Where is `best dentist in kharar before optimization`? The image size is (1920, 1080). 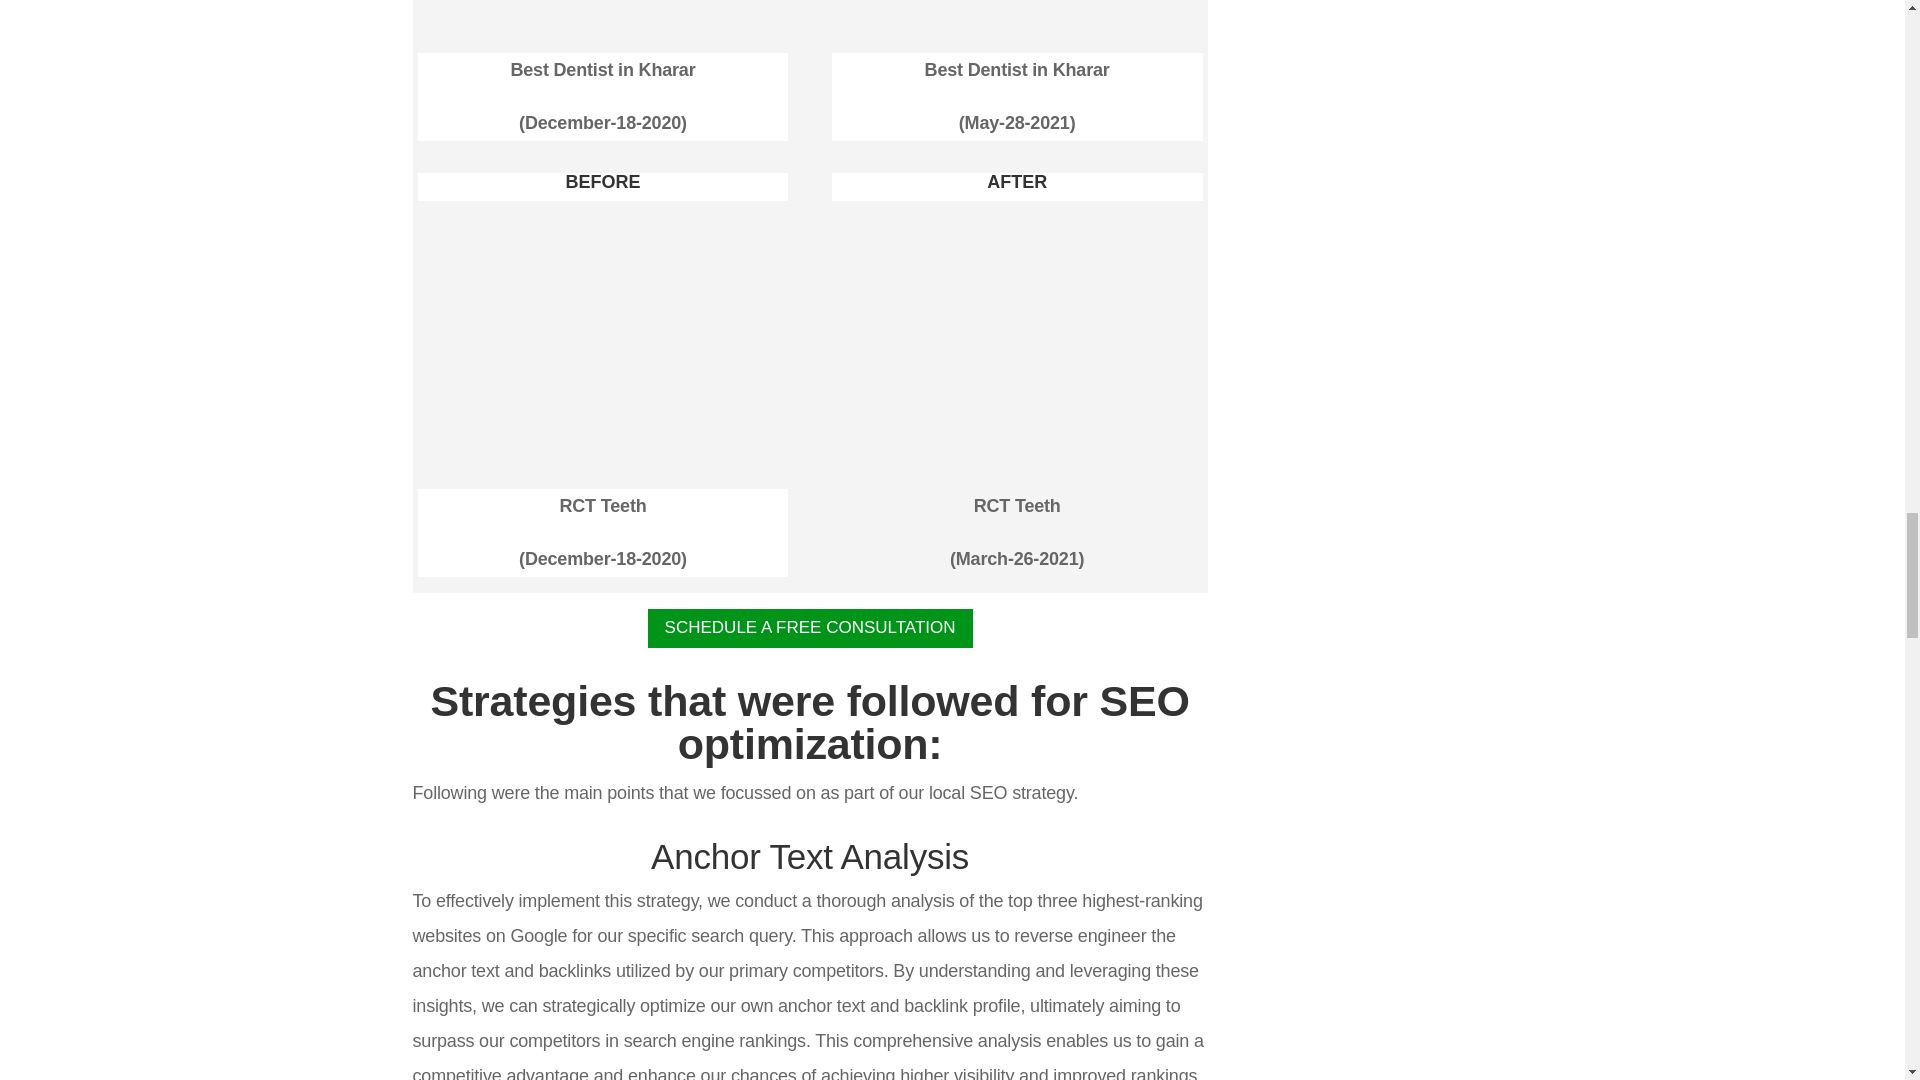
best dentist in kharar before optimization is located at coordinates (604, 31).